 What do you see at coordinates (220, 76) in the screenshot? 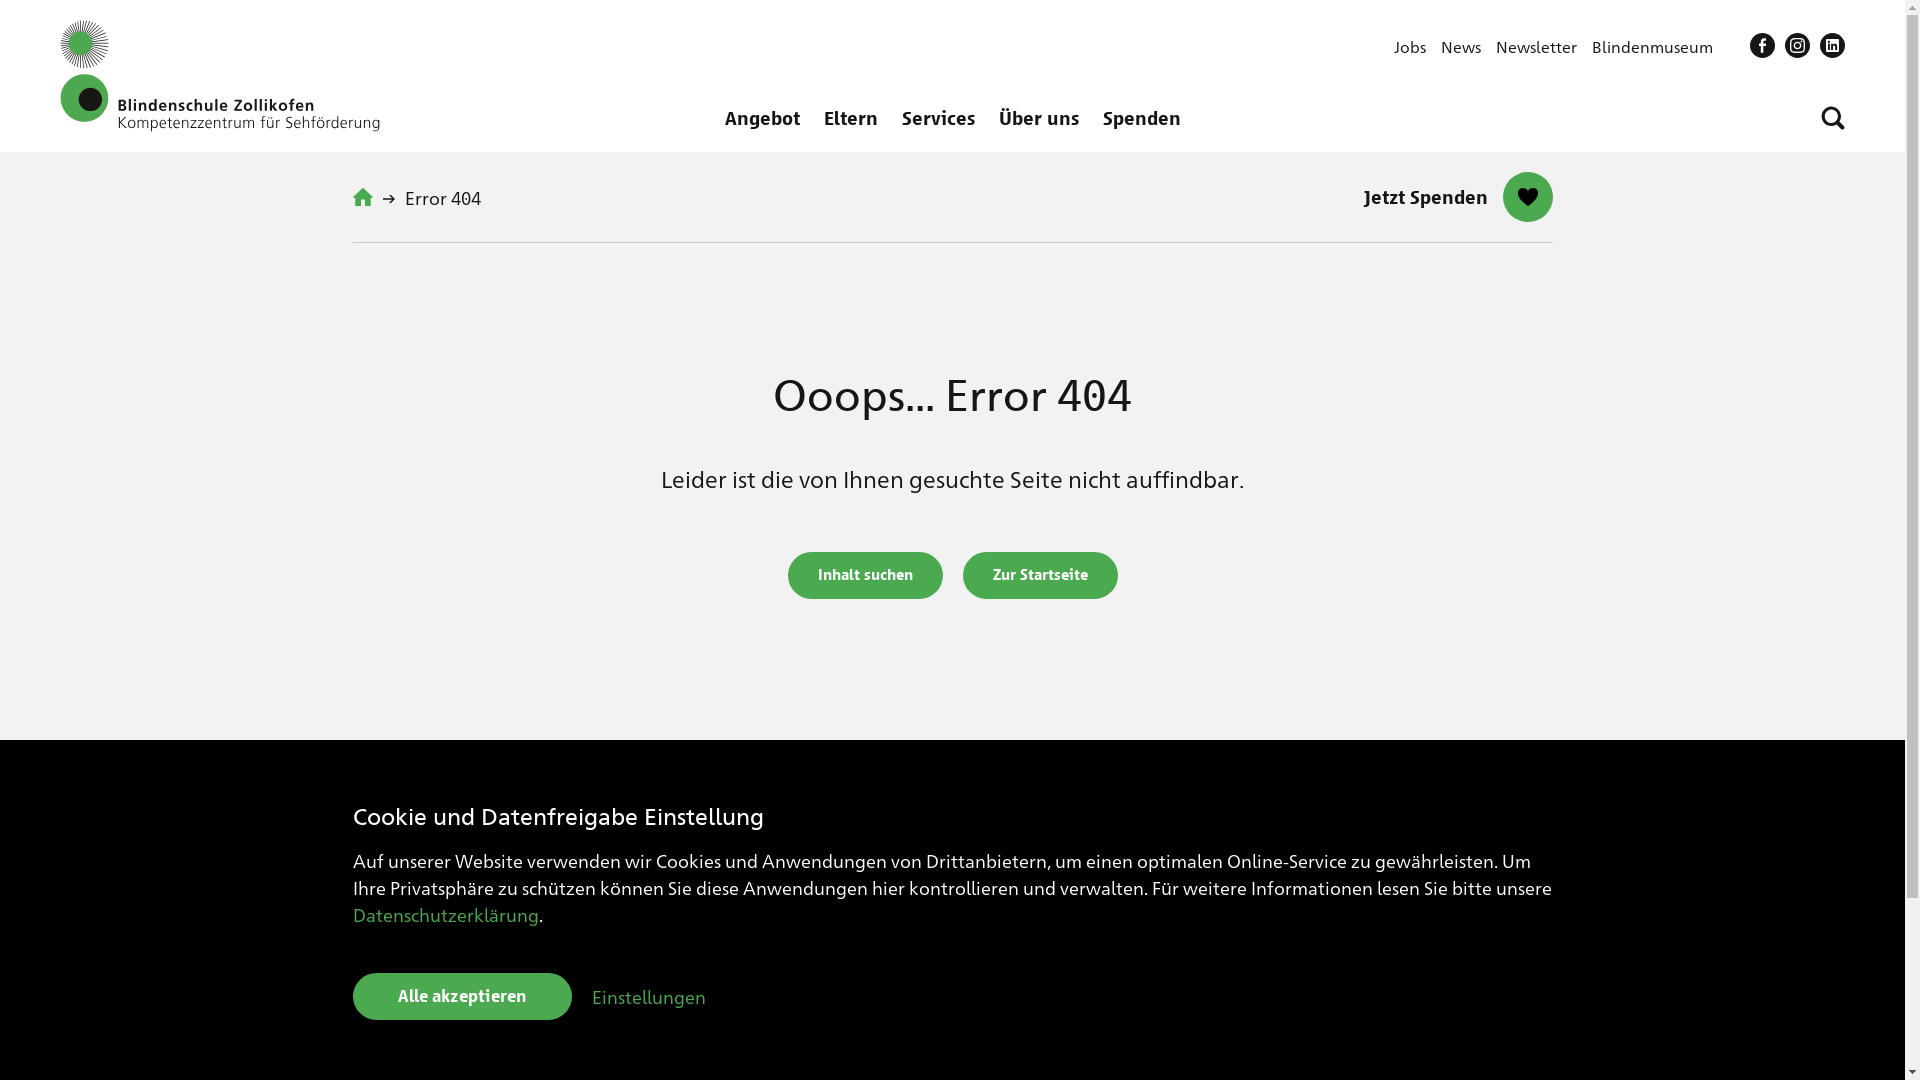
I see `Blindenschule Zollikofen` at bounding box center [220, 76].